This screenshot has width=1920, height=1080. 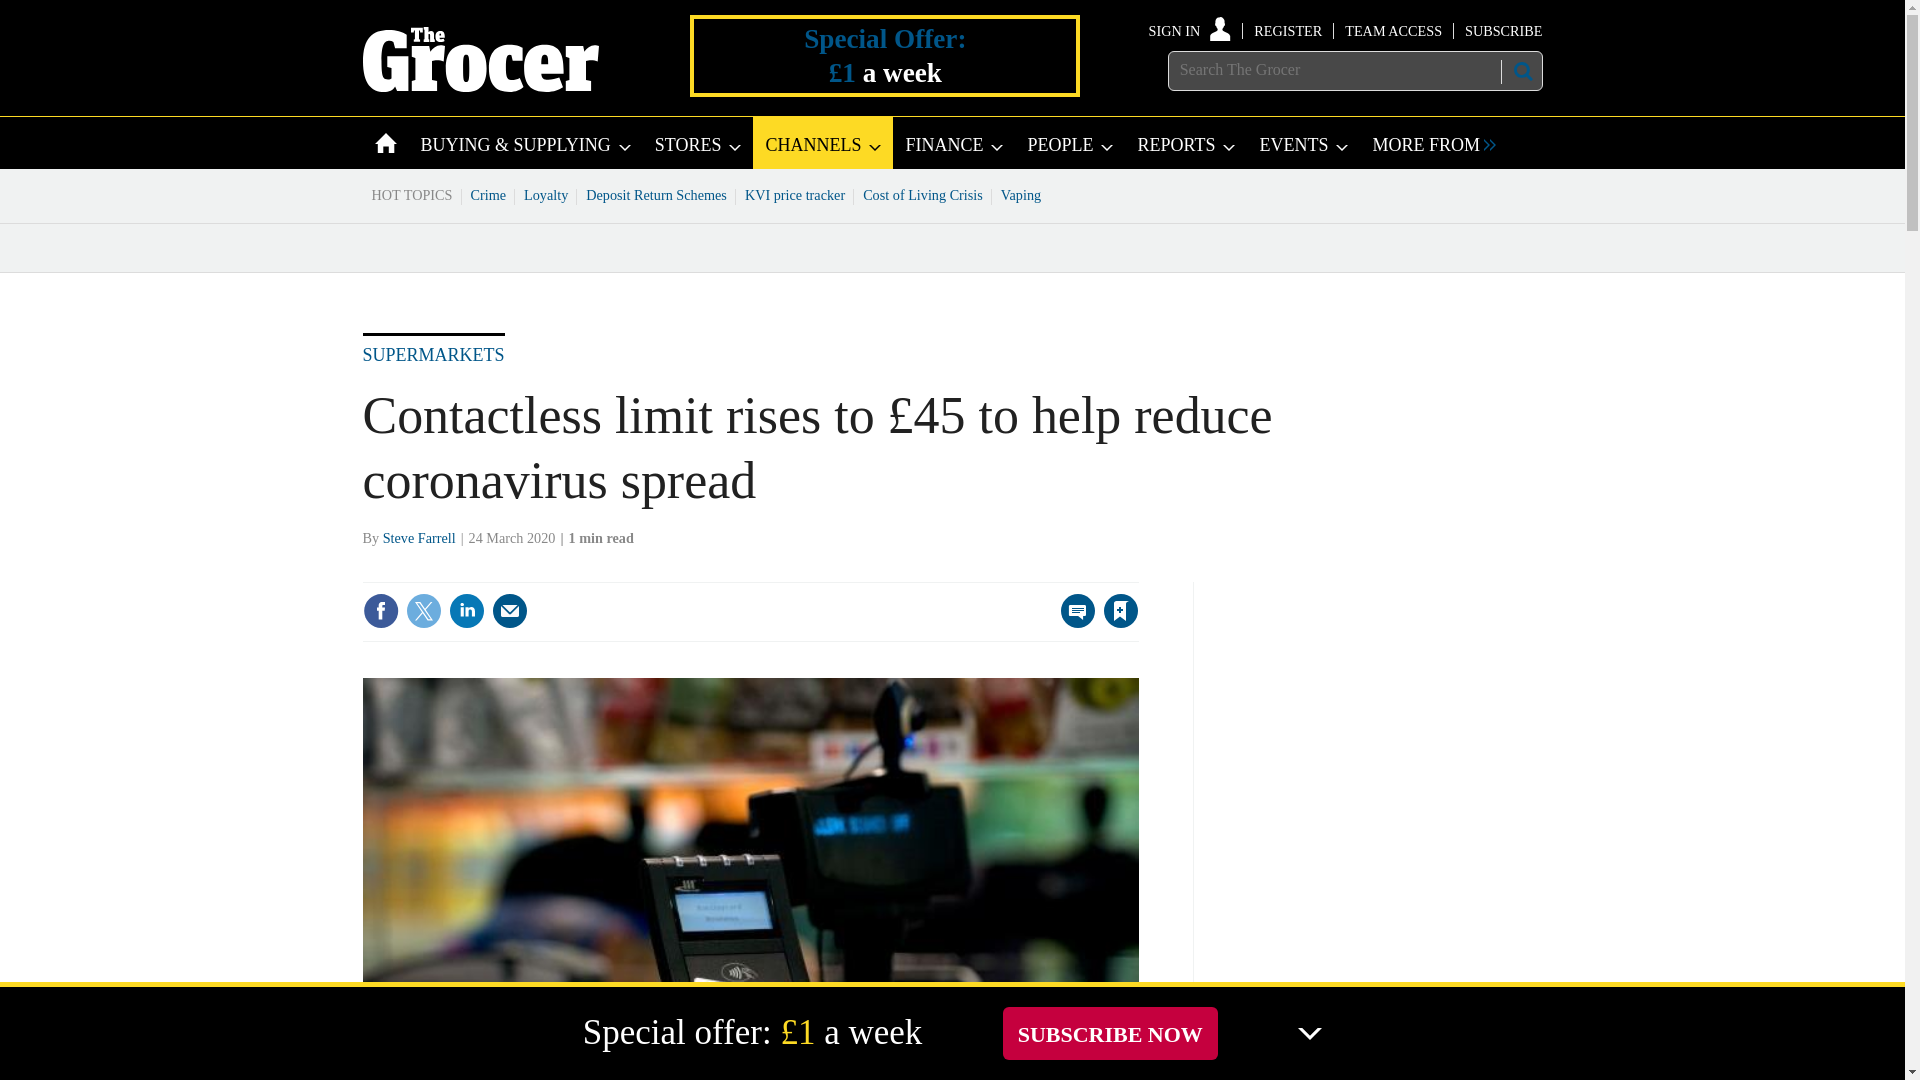 I want to click on KVI price tracker, so click(x=794, y=194).